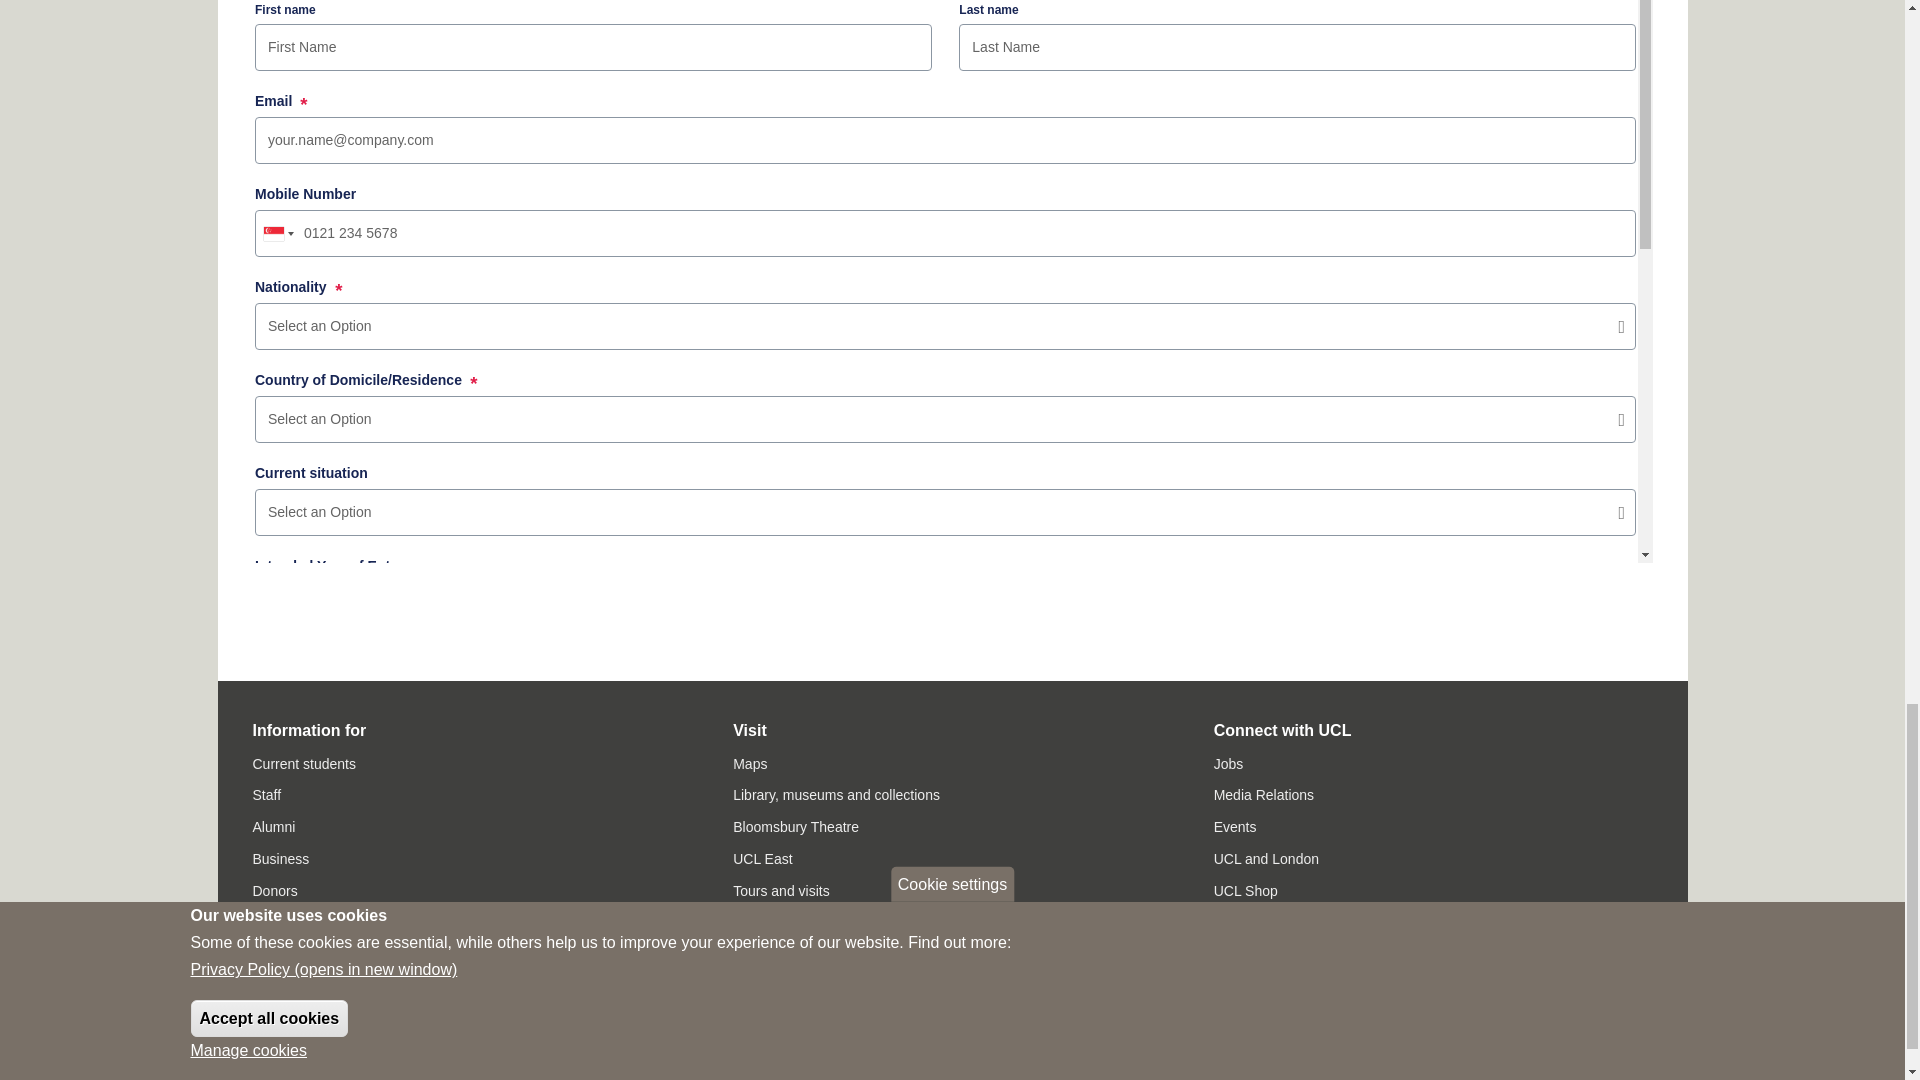  Describe the element at coordinates (274, 890) in the screenshot. I see `Donors` at that location.